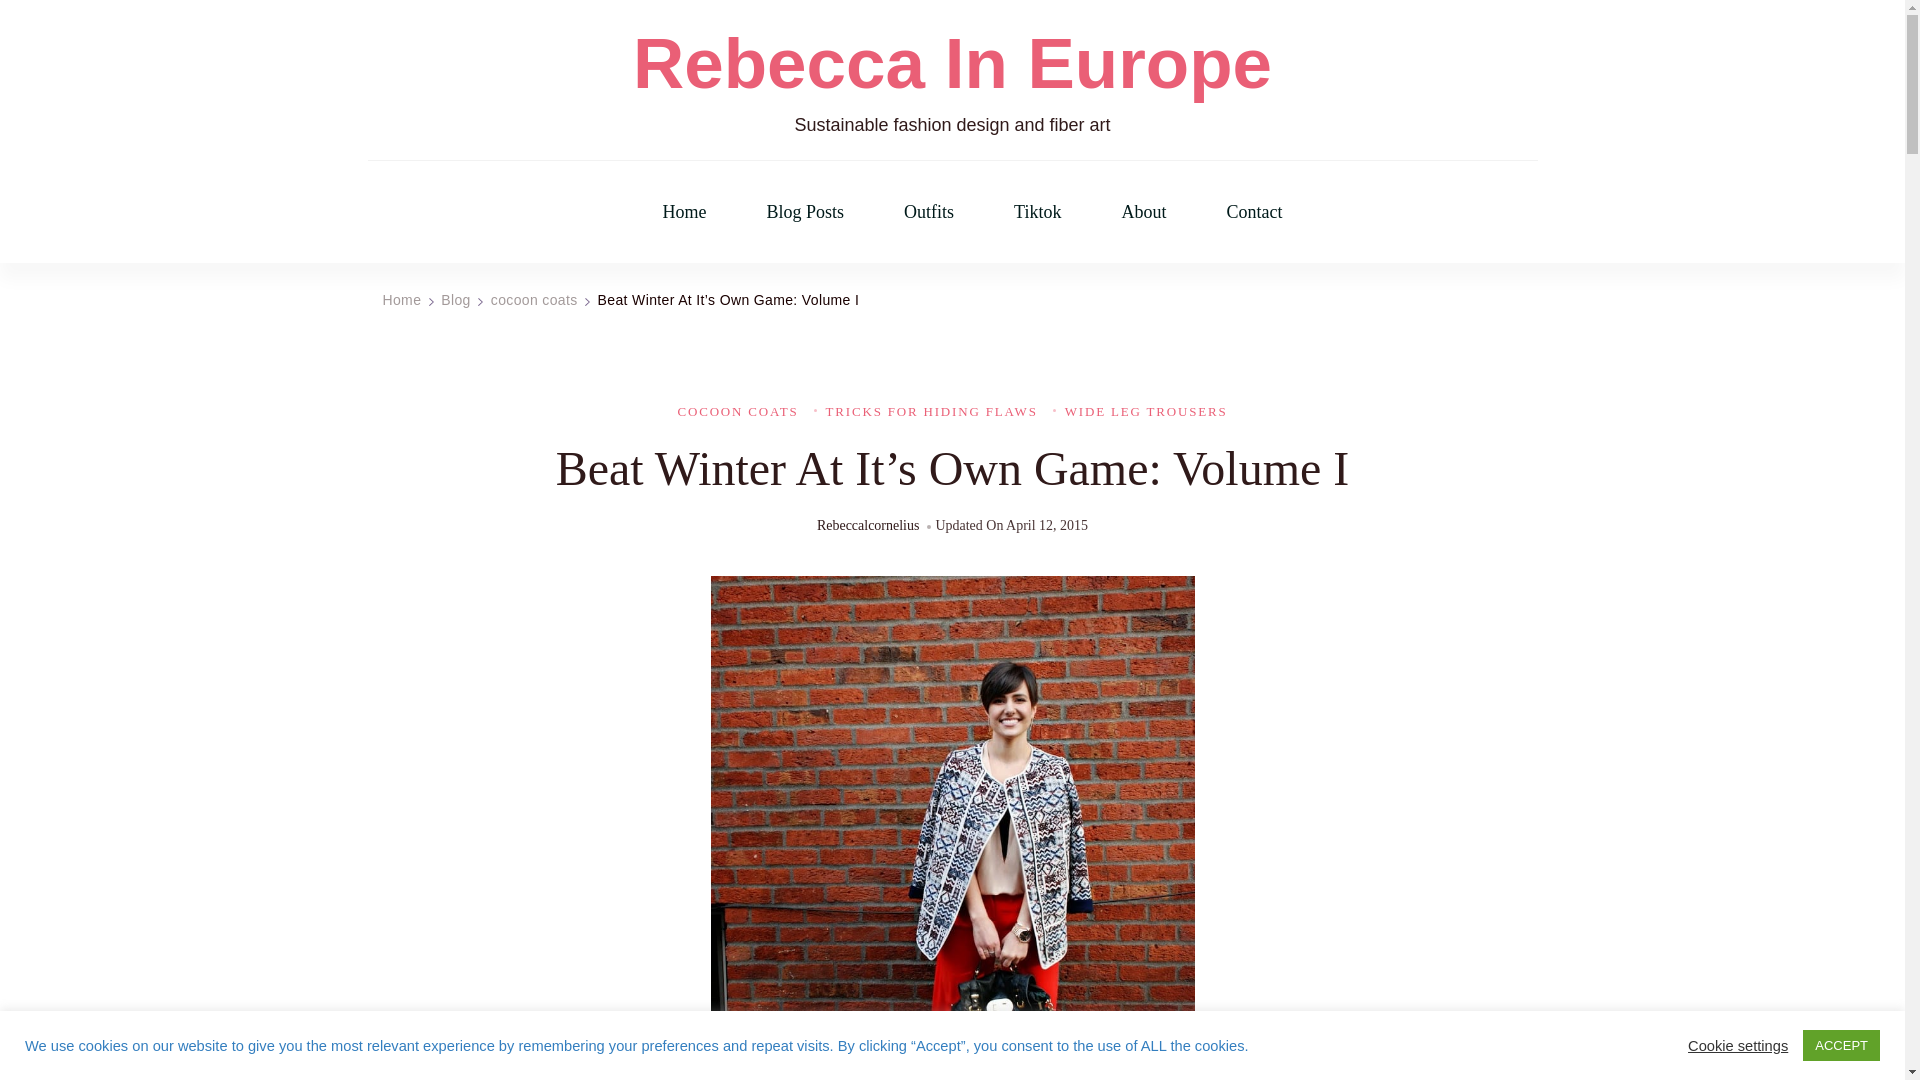 The width and height of the screenshot is (1920, 1080). What do you see at coordinates (952, 64) in the screenshot?
I see `Rebecca In Europe` at bounding box center [952, 64].